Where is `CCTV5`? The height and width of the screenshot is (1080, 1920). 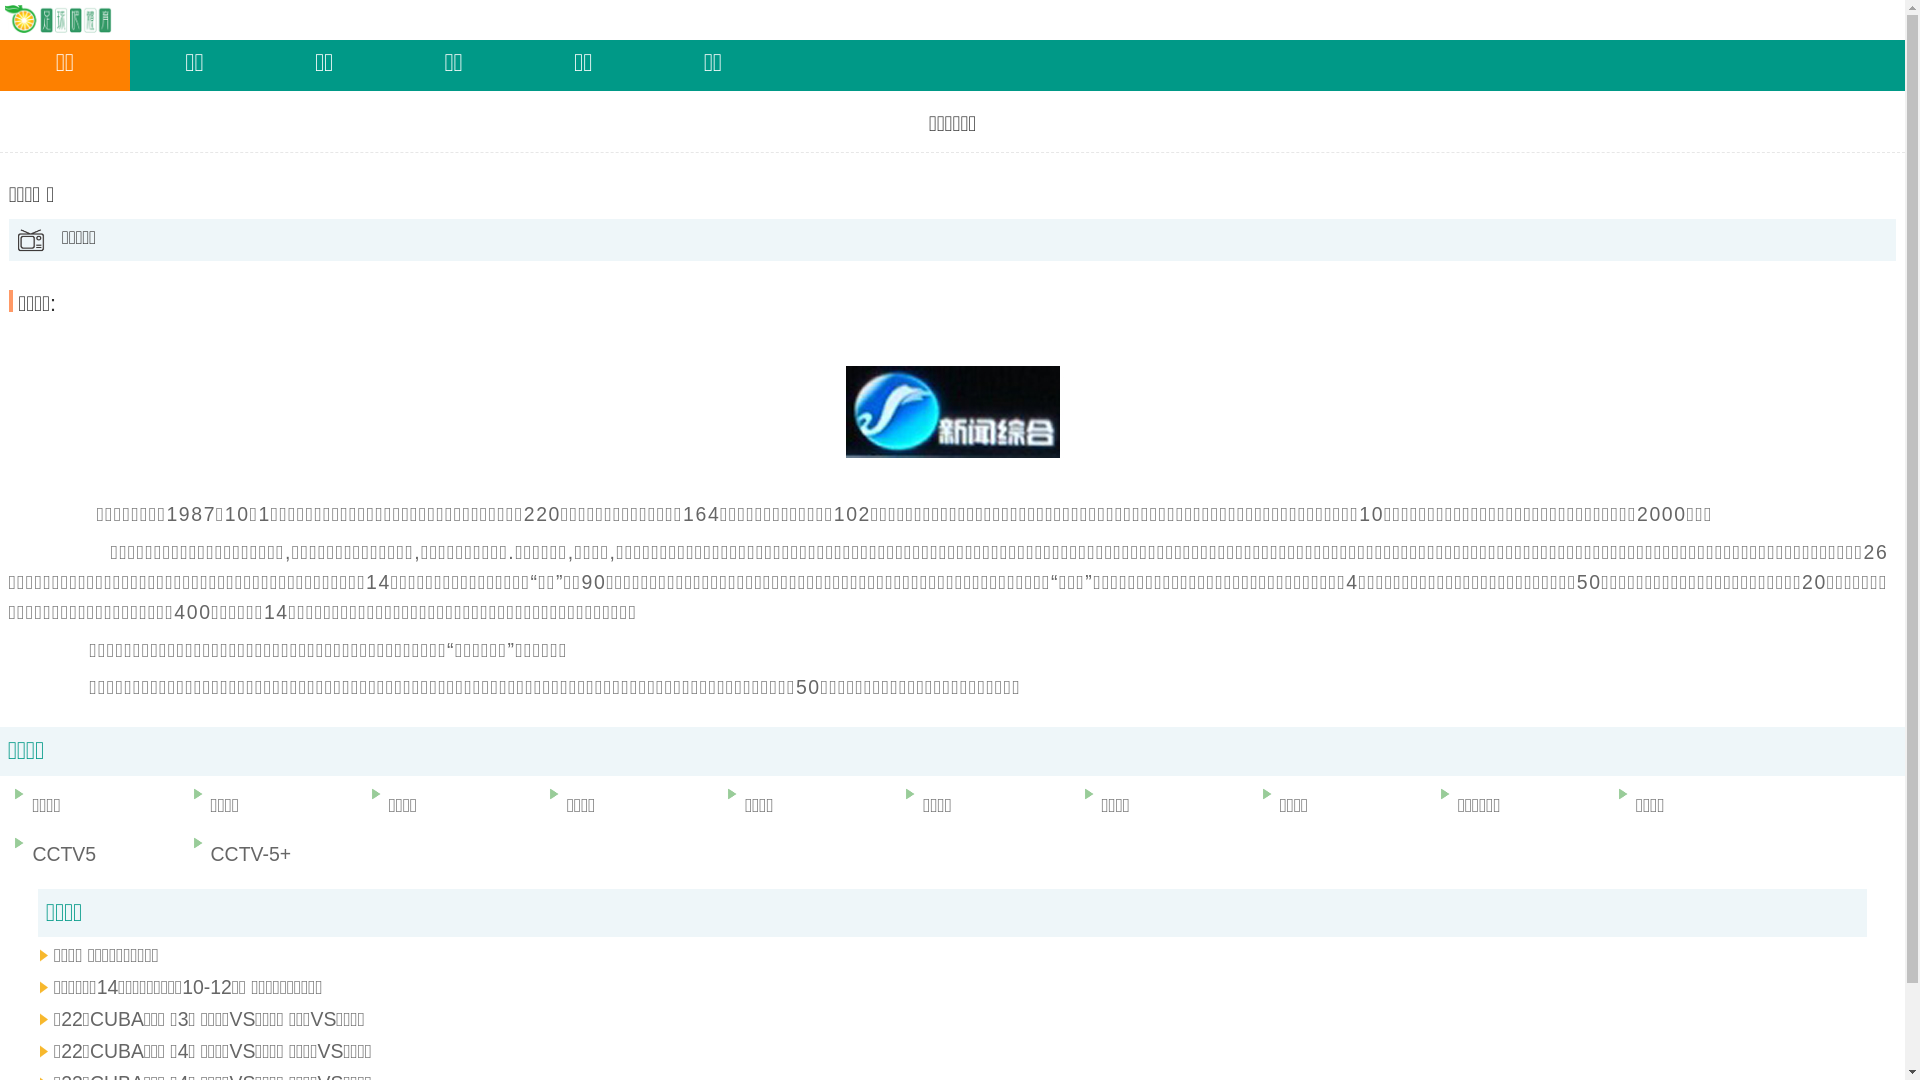 CCTV5 is located at coordinates (94, 854).